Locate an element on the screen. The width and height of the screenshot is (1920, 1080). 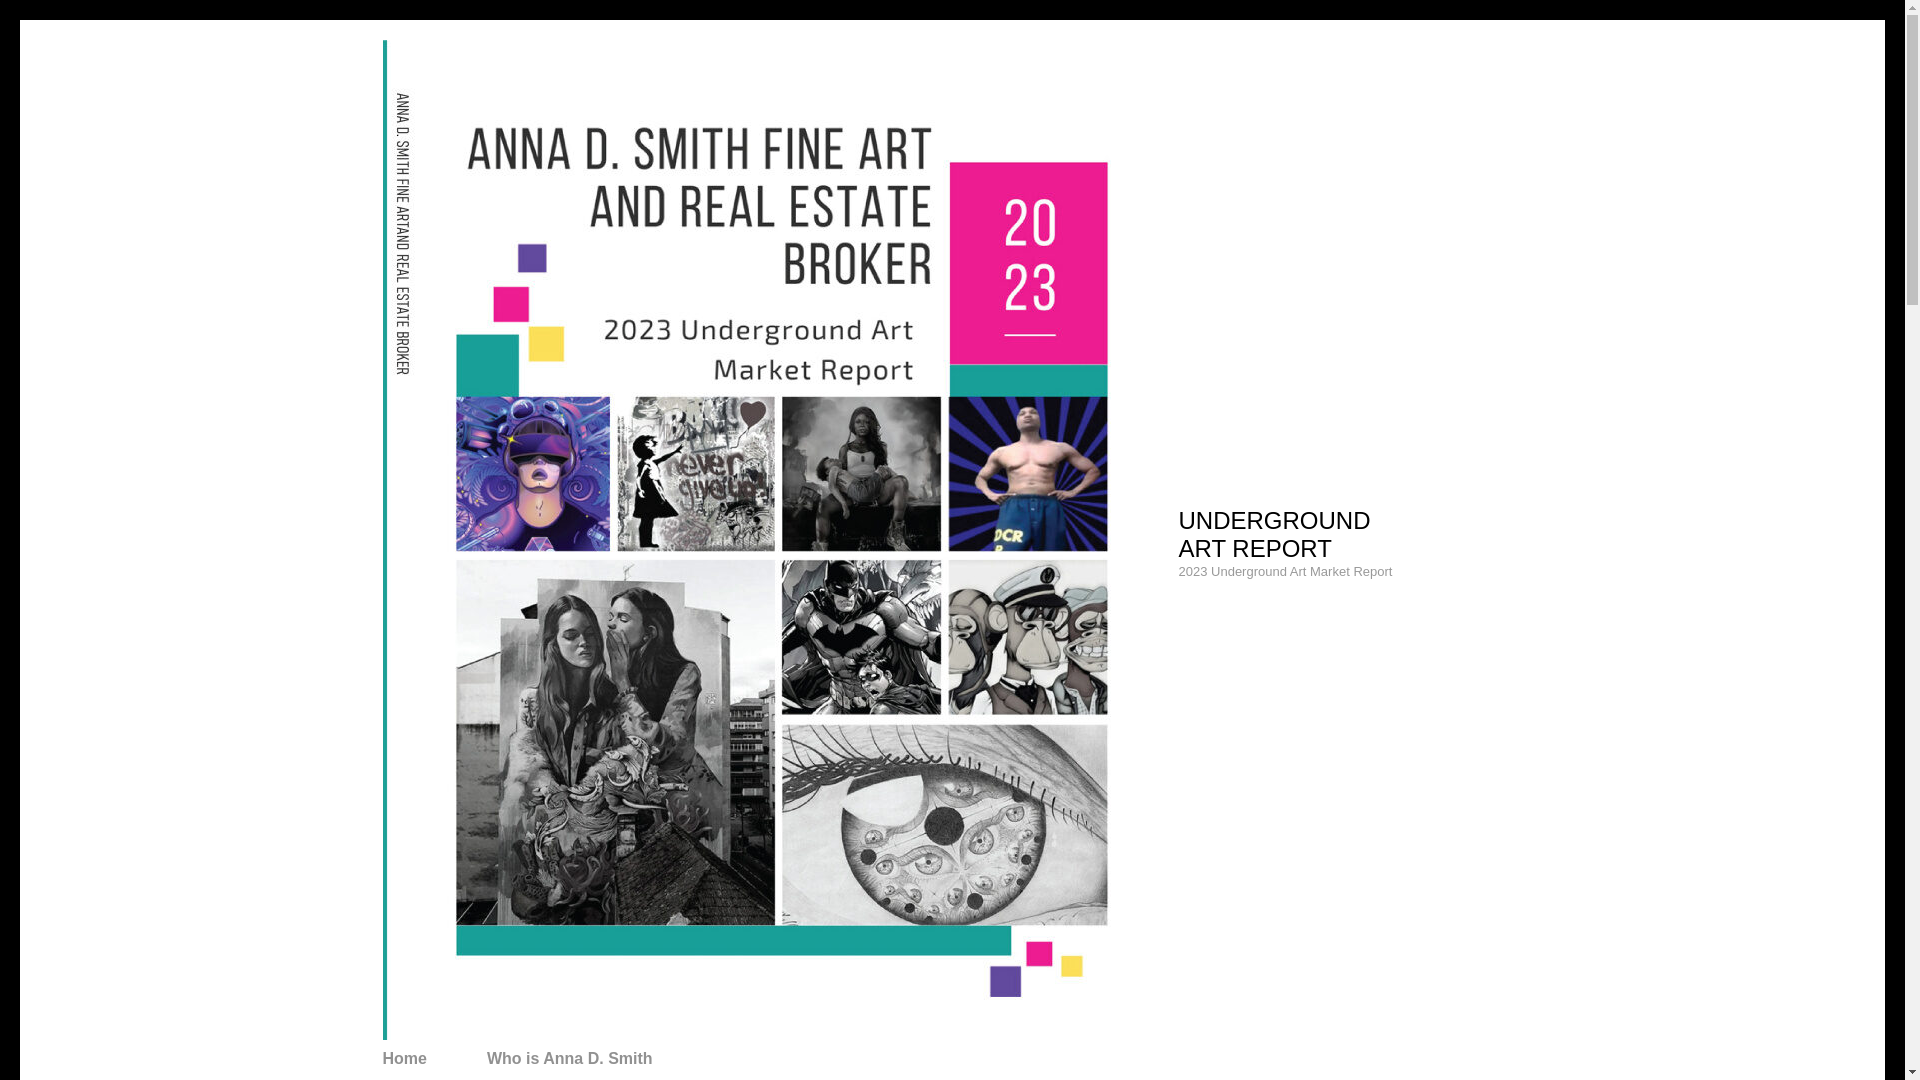
Who is Anna D. Smith is located at coordinates (570, 1058).